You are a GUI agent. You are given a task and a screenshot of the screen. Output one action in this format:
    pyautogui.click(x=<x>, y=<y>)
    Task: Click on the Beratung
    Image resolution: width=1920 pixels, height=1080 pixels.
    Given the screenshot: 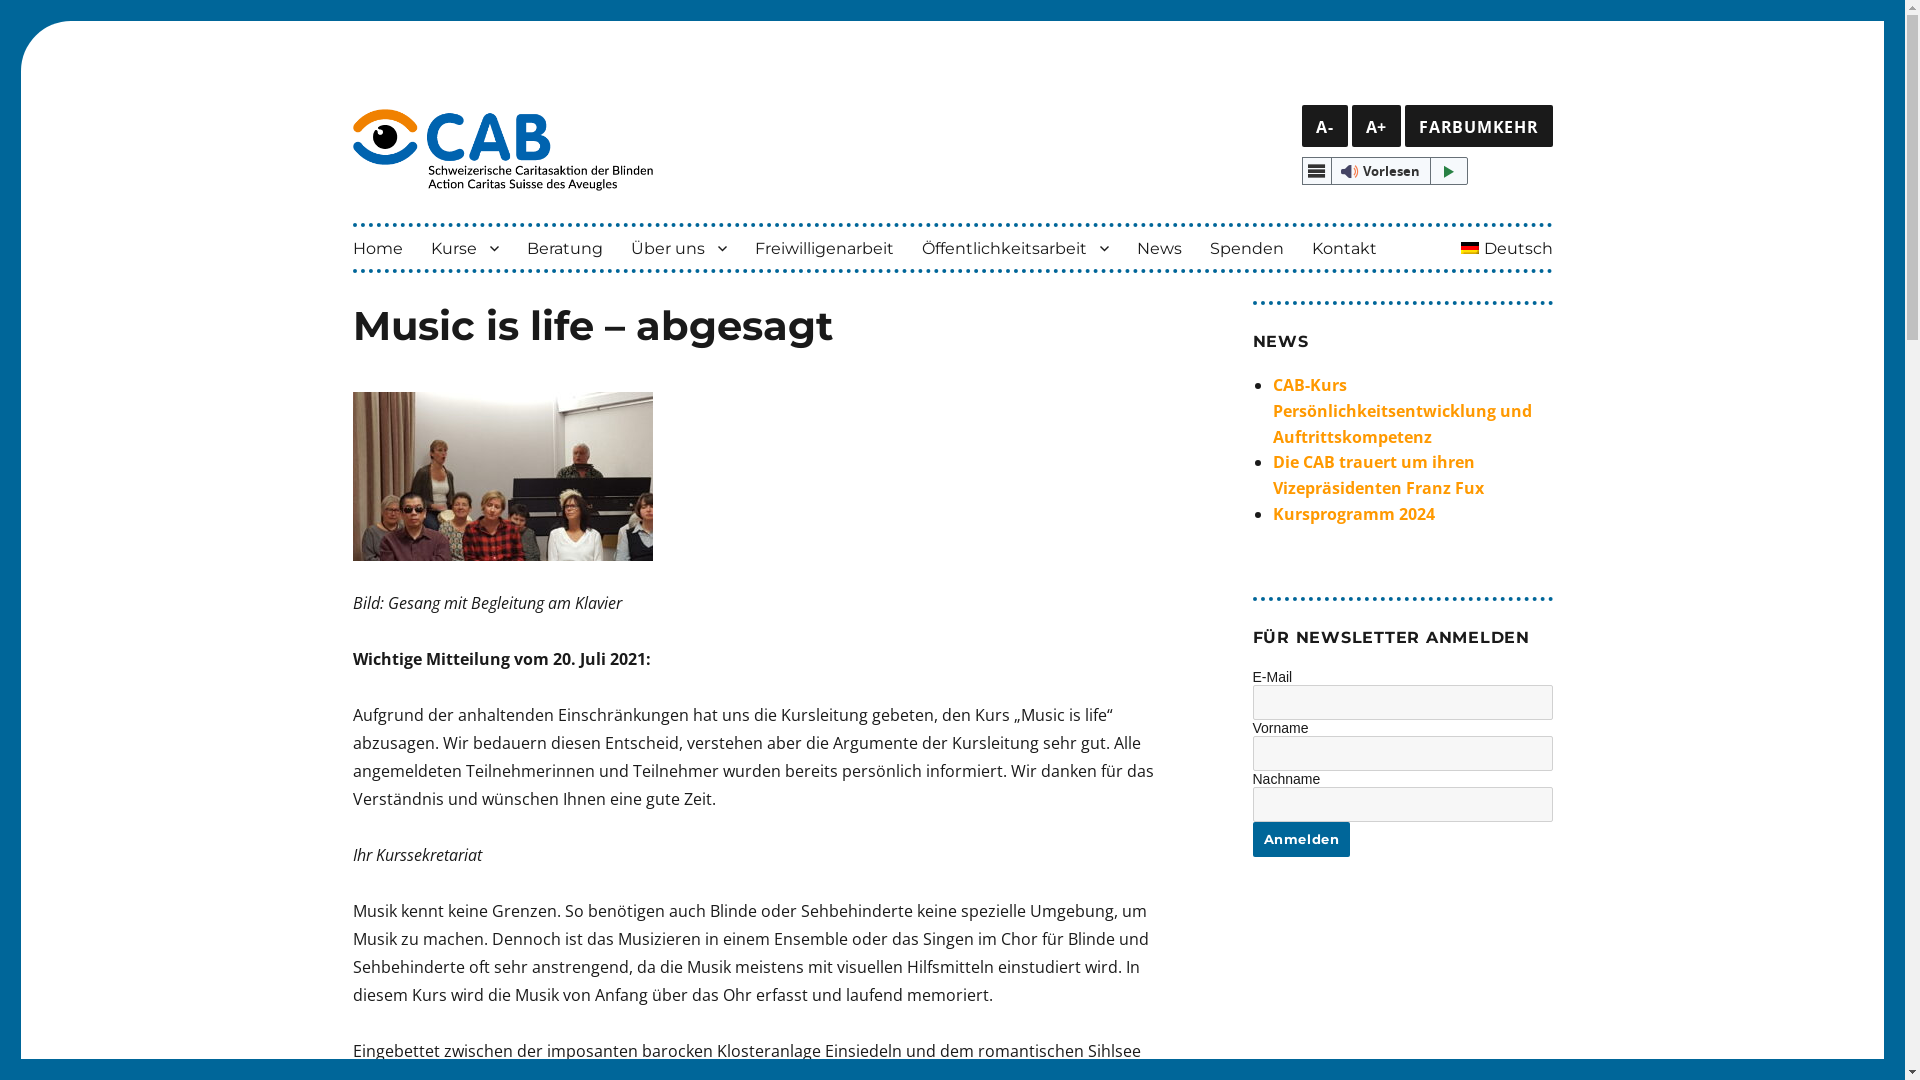 What is the action you would take?
    pyautogui.click(x=564, y=248)
    